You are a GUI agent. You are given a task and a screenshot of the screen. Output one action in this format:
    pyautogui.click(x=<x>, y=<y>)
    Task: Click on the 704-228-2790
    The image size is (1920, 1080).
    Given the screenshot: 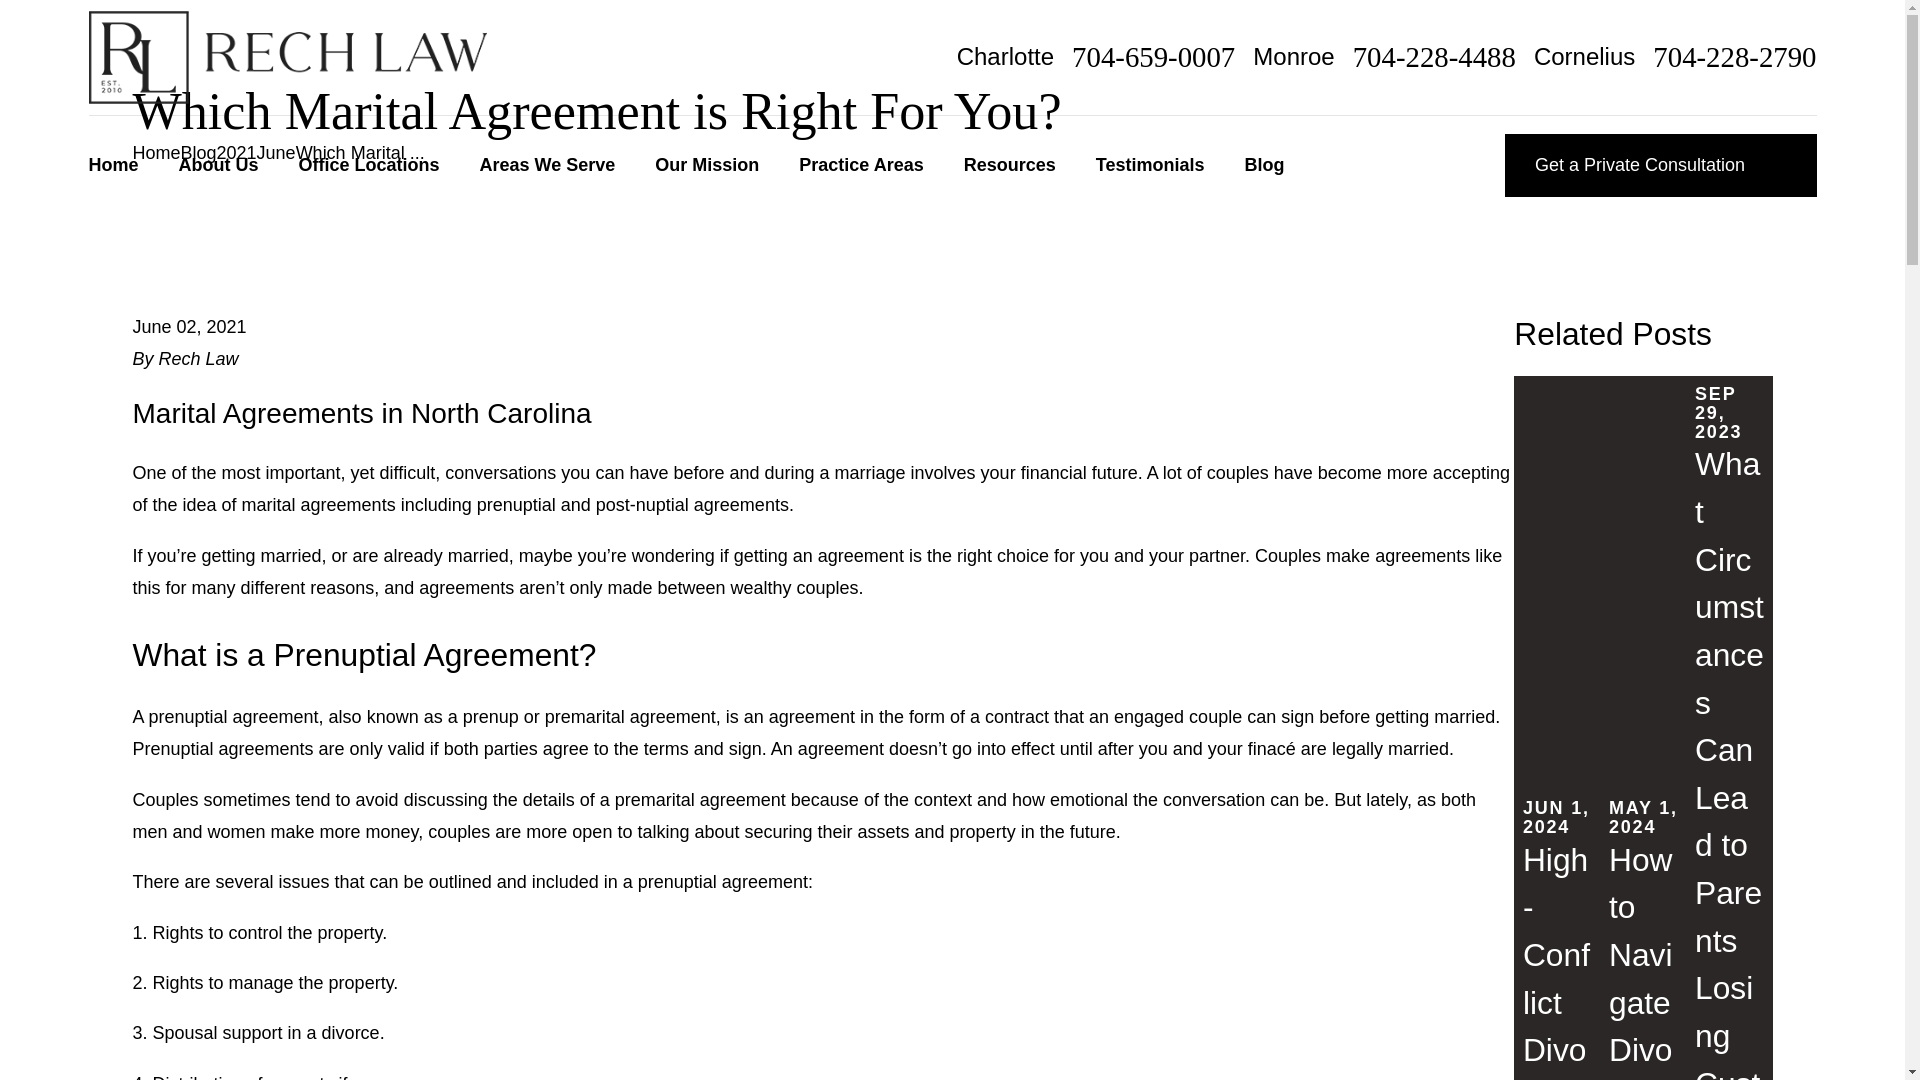 What is the action you would take?
    pyautogui.click(x=1734, y=58)
    